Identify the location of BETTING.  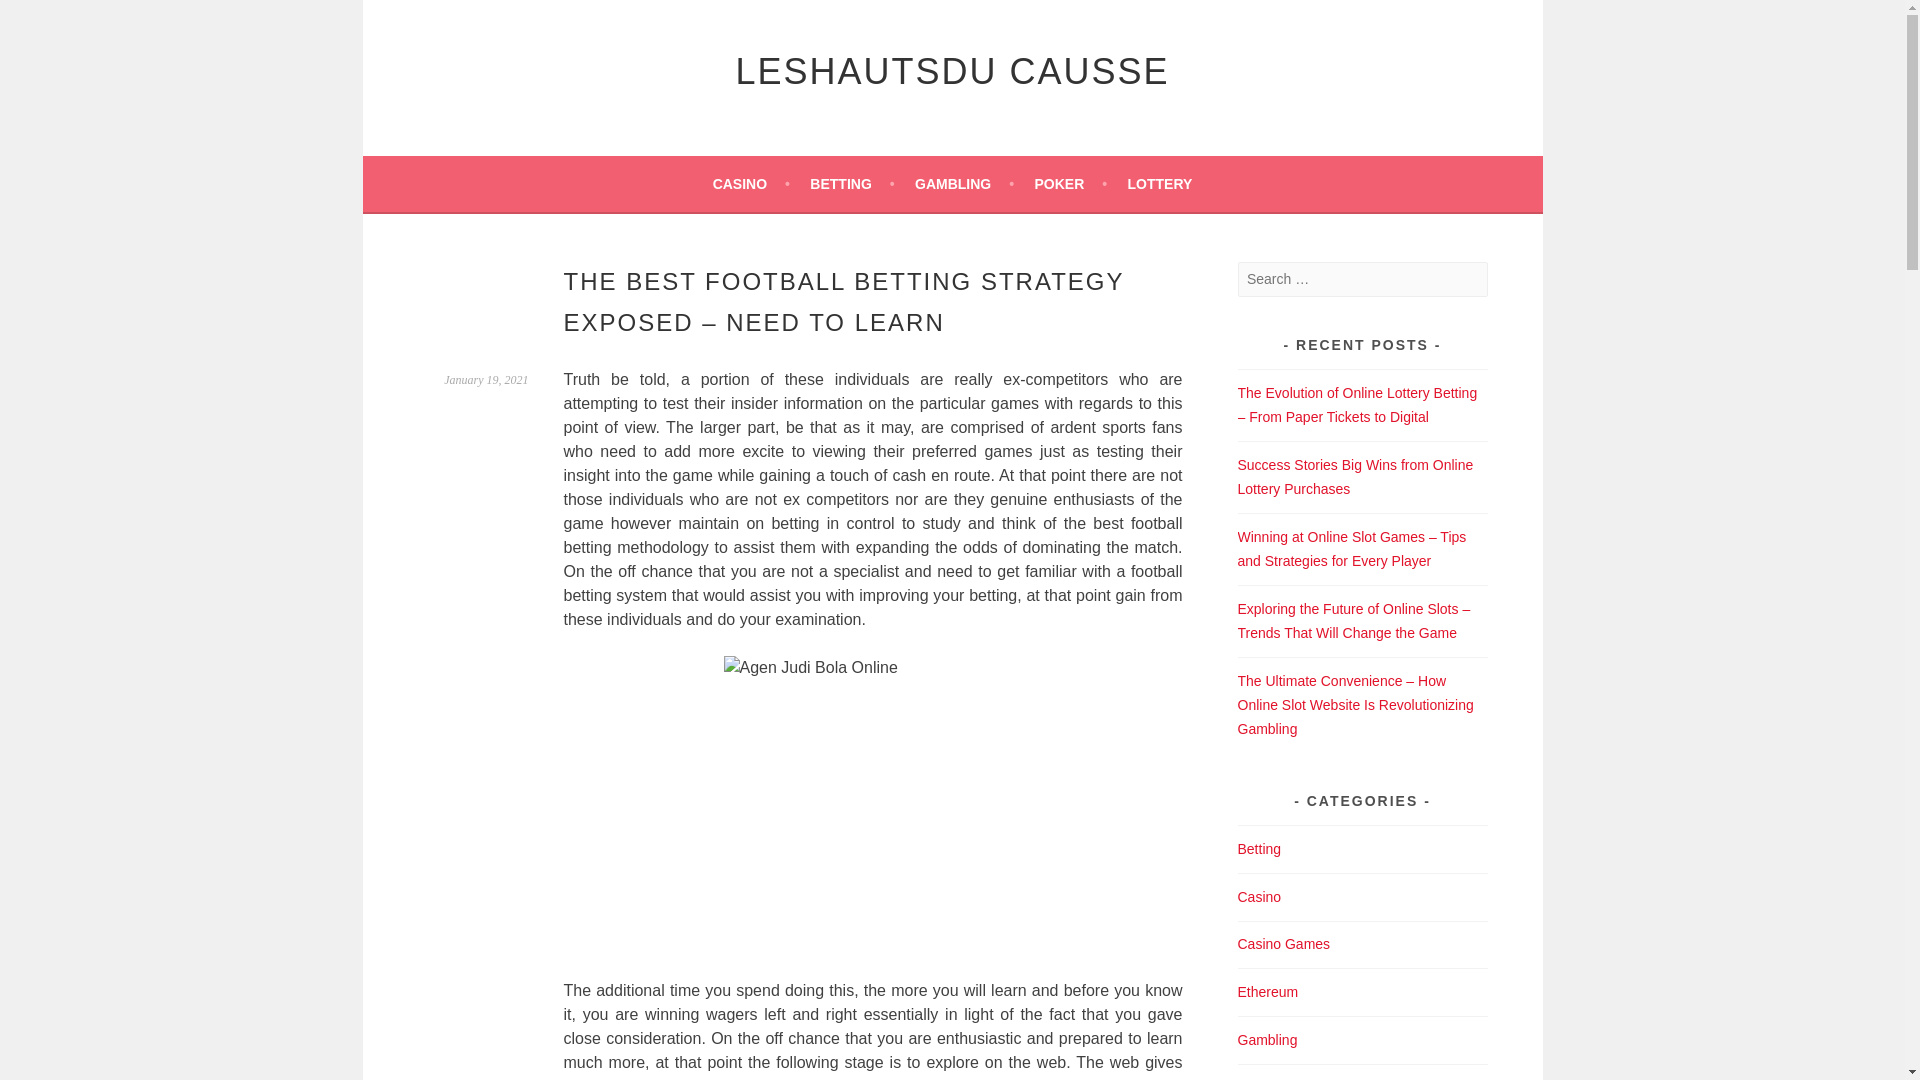
(852, 183).